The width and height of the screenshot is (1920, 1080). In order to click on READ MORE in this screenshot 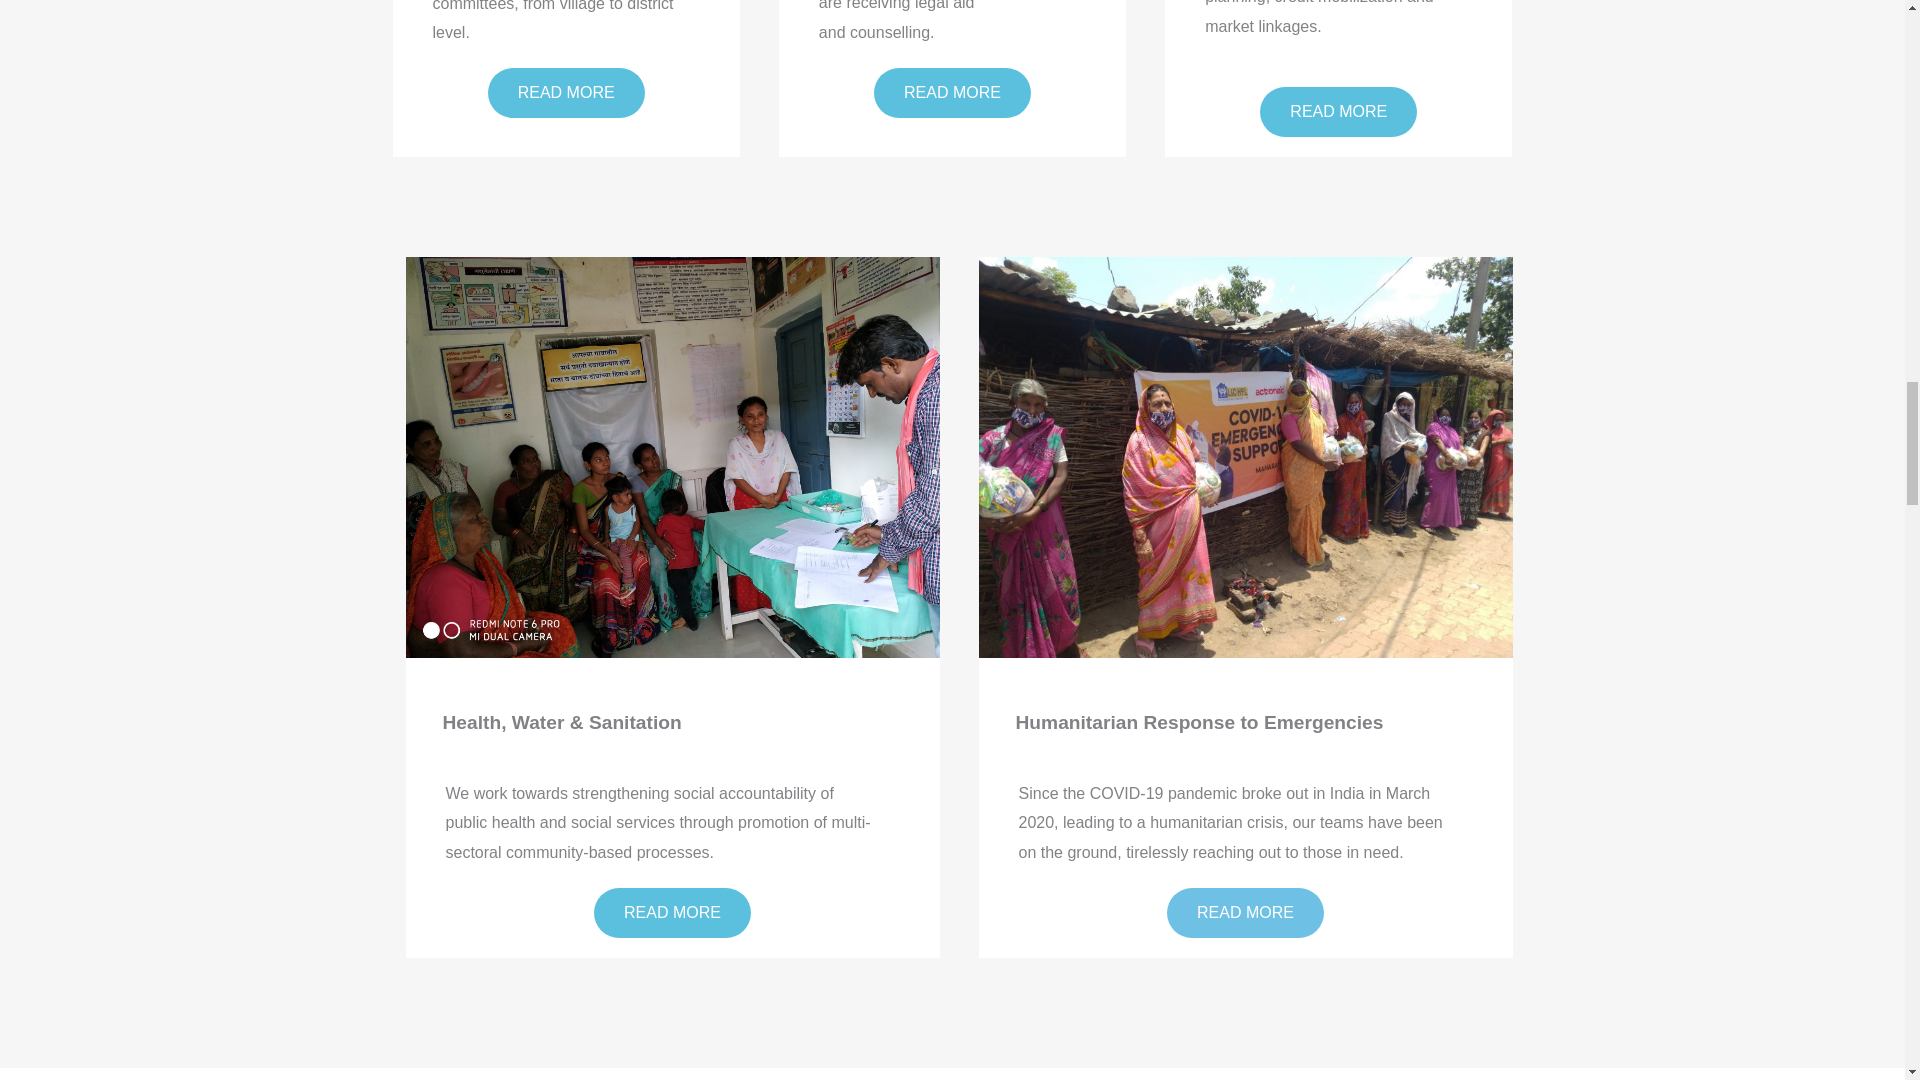, I will do `click(1338, 112)`.